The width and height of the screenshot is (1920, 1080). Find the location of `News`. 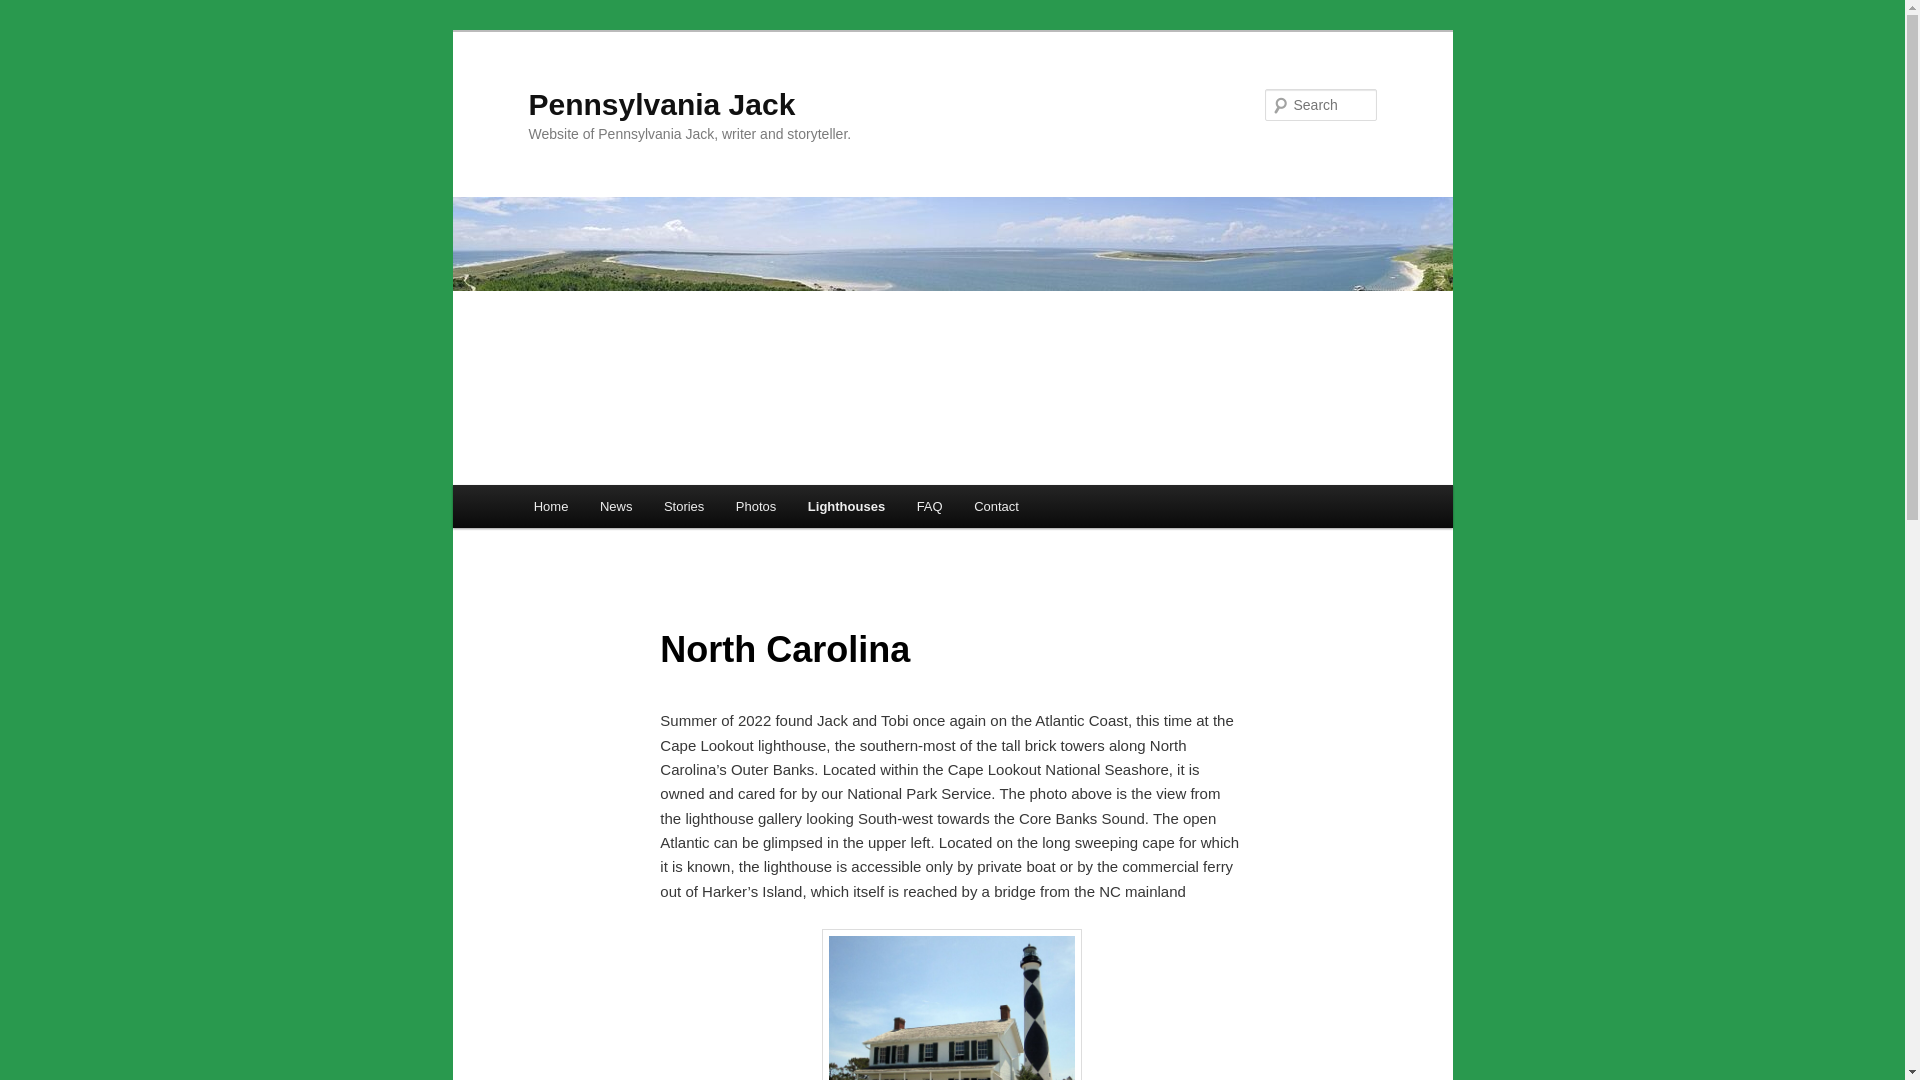

News is located at coordinates (616, 506).